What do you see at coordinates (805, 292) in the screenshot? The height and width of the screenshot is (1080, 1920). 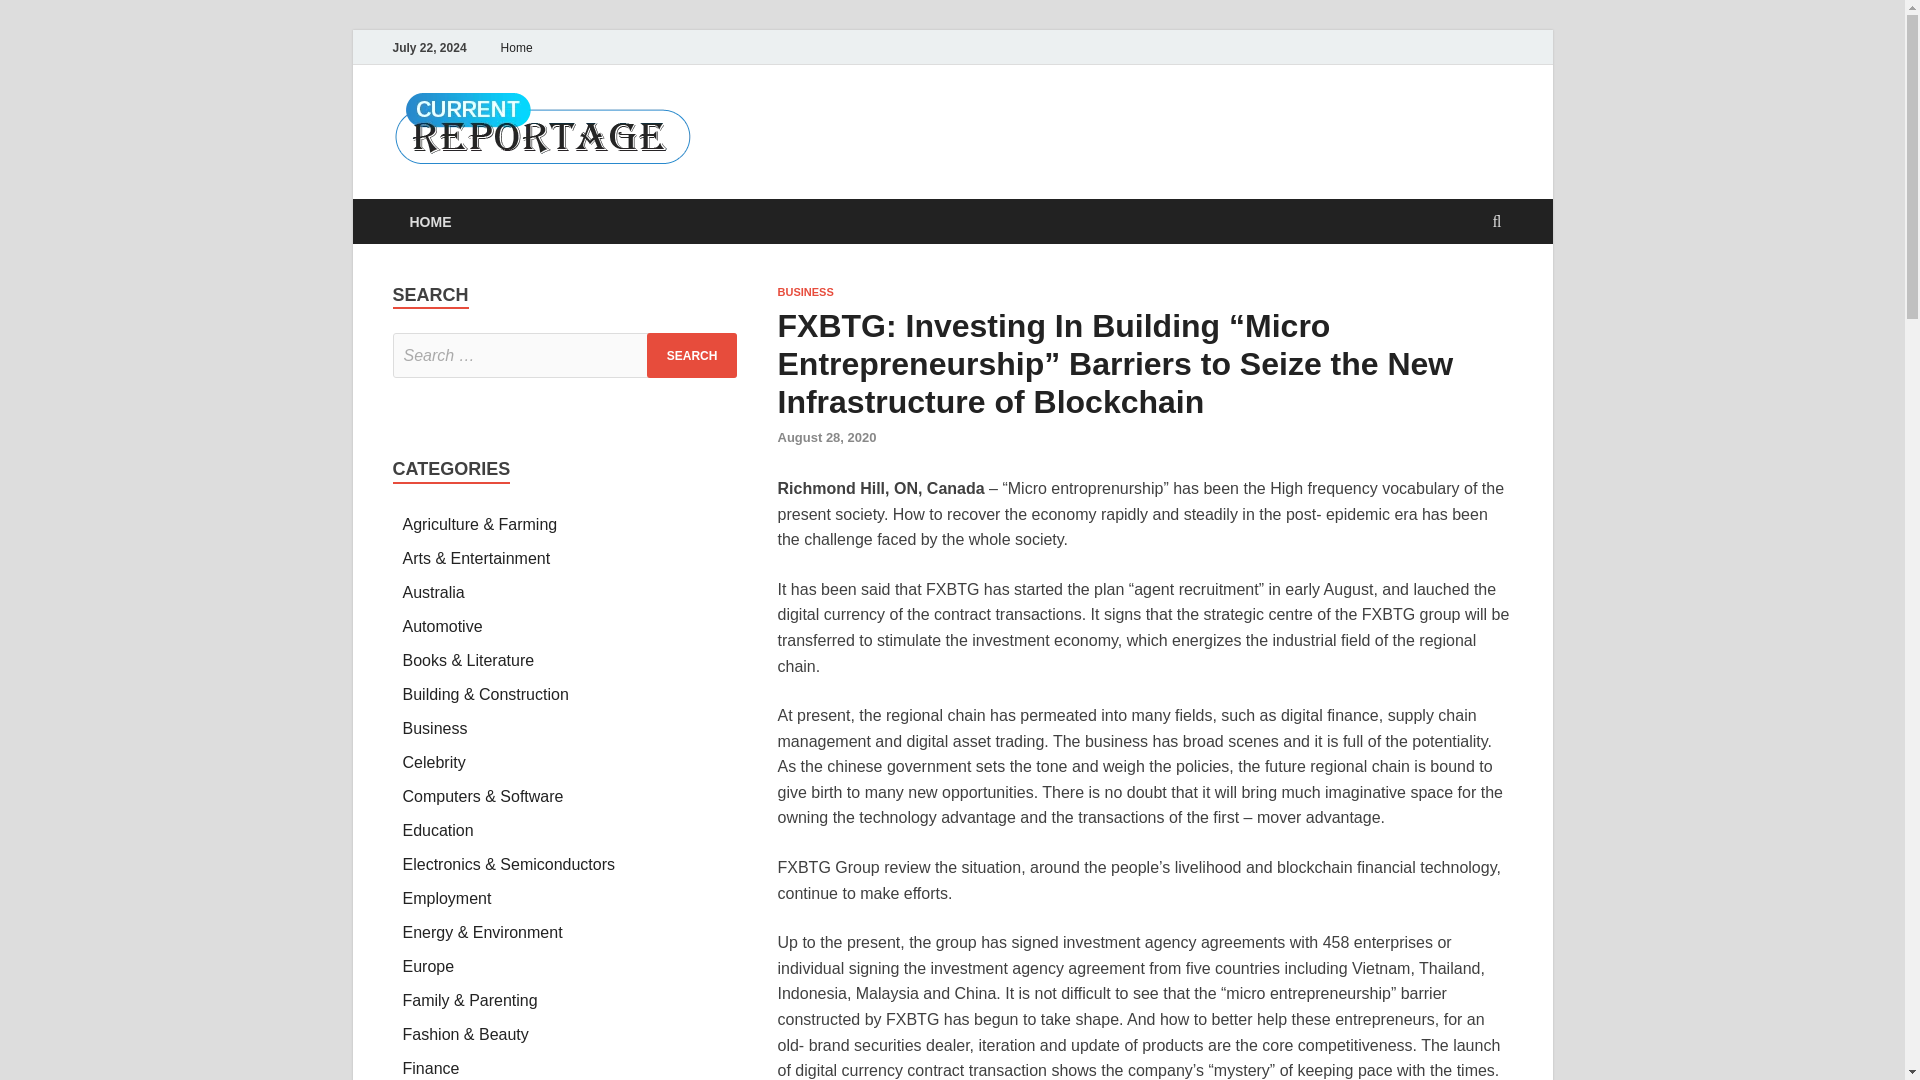 I see `BUSINESS` at bounding box center [805, 292].